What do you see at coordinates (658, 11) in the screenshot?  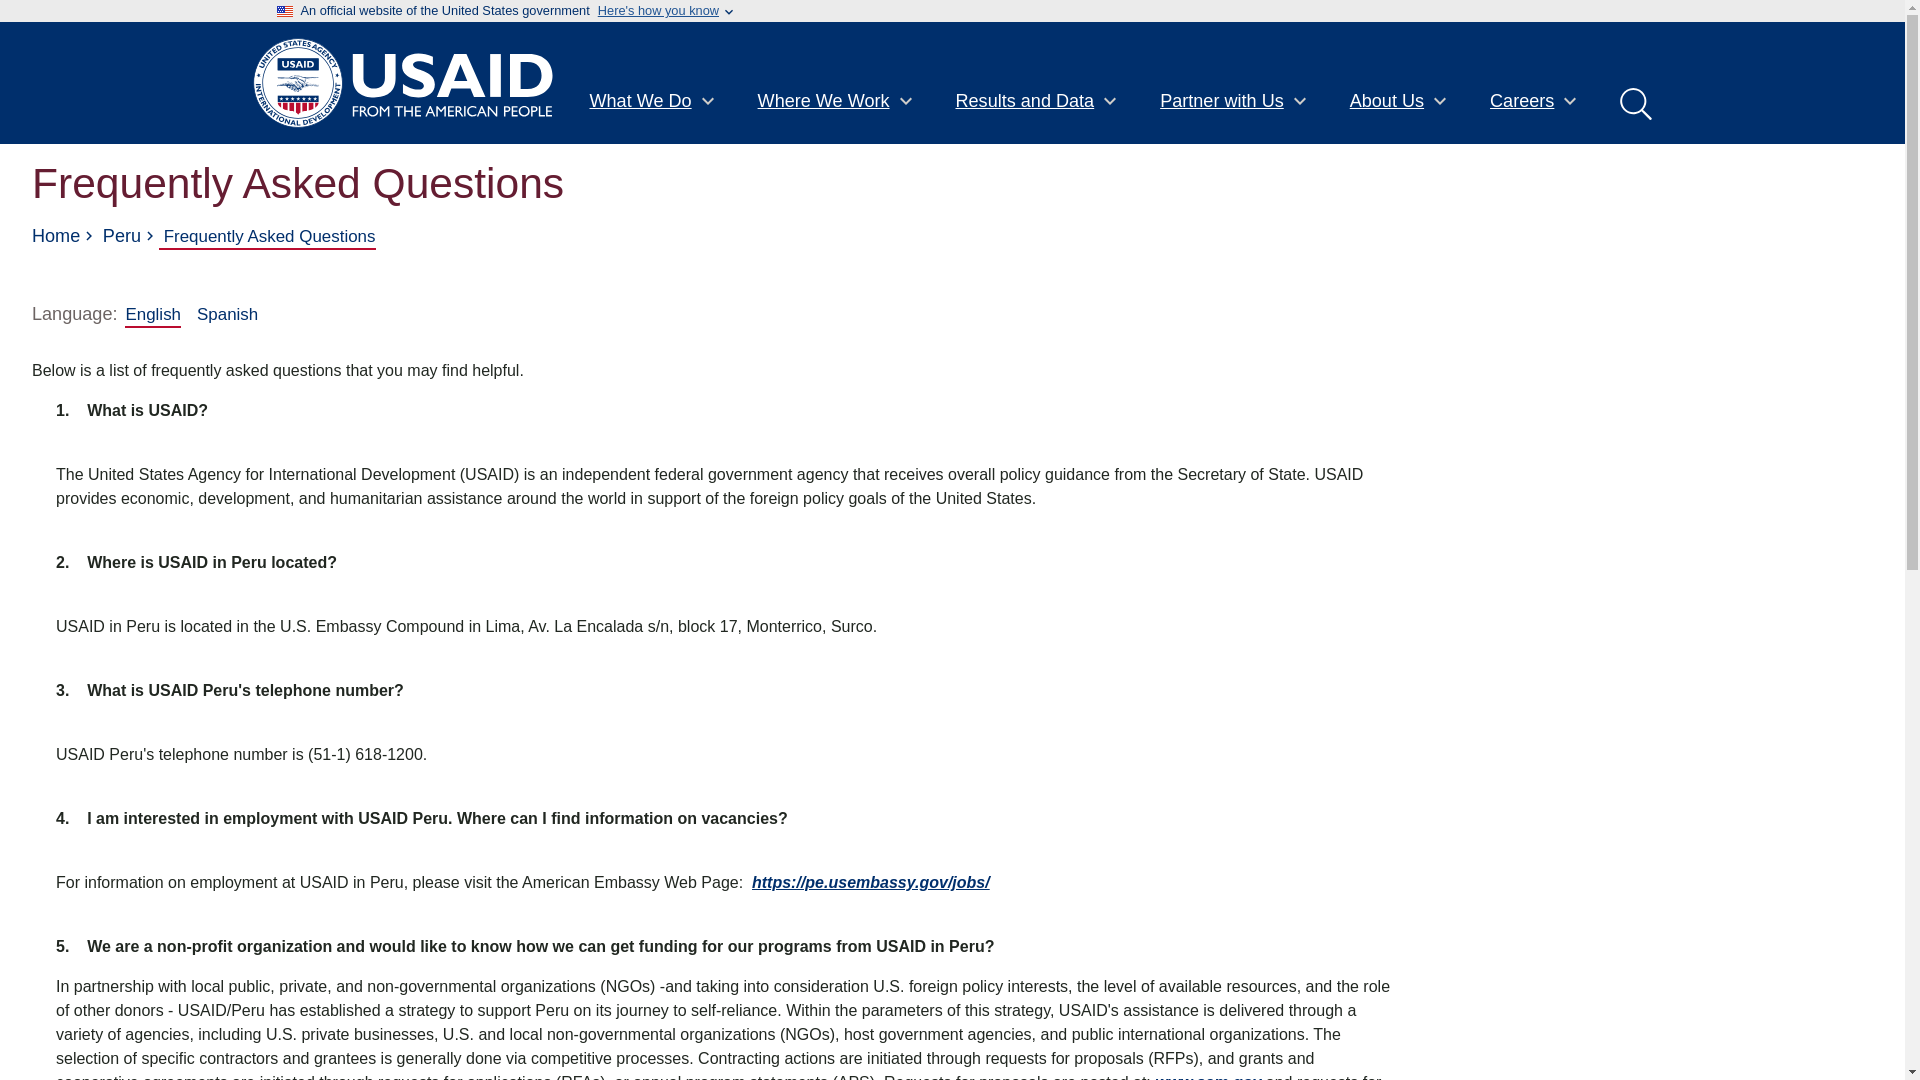 I see `Here's how you know` at bounding box center [658, 11].